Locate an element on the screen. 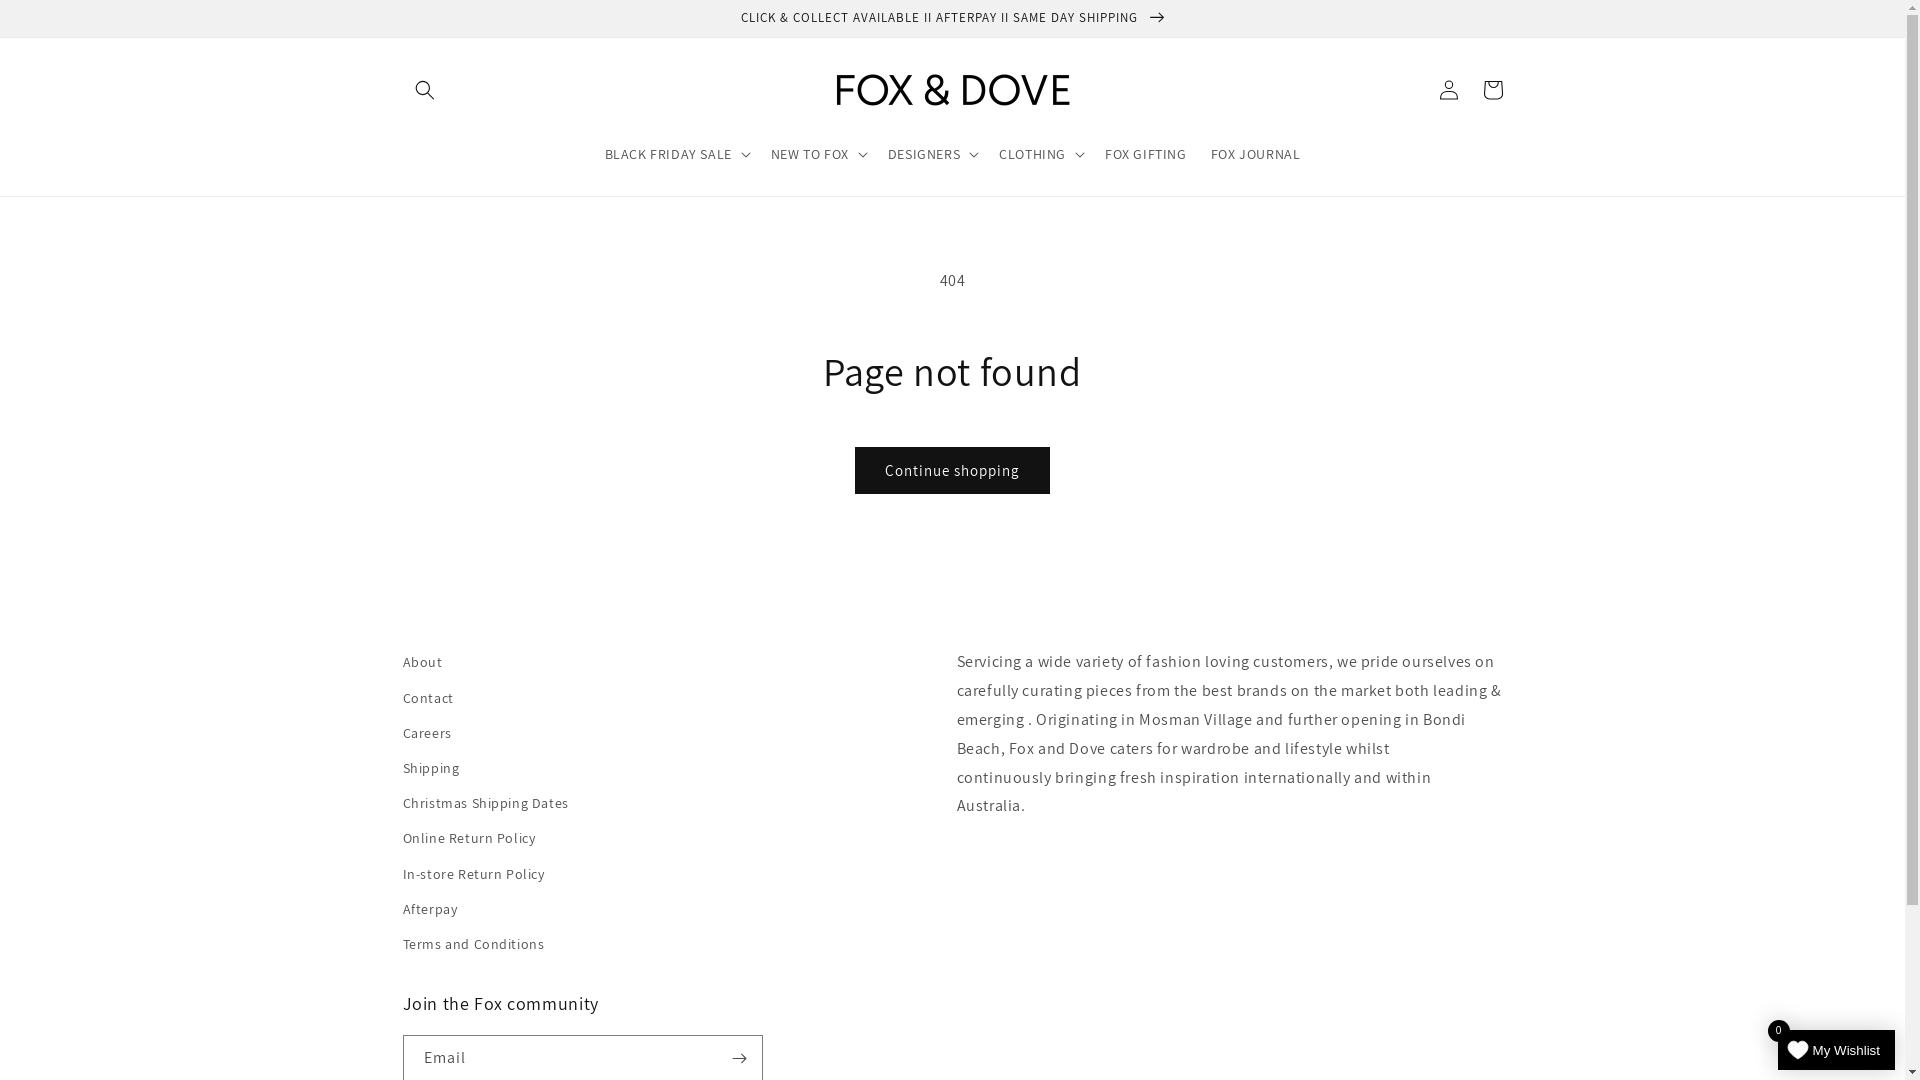  In-store Return Policy is located at coordinates (473, 874).